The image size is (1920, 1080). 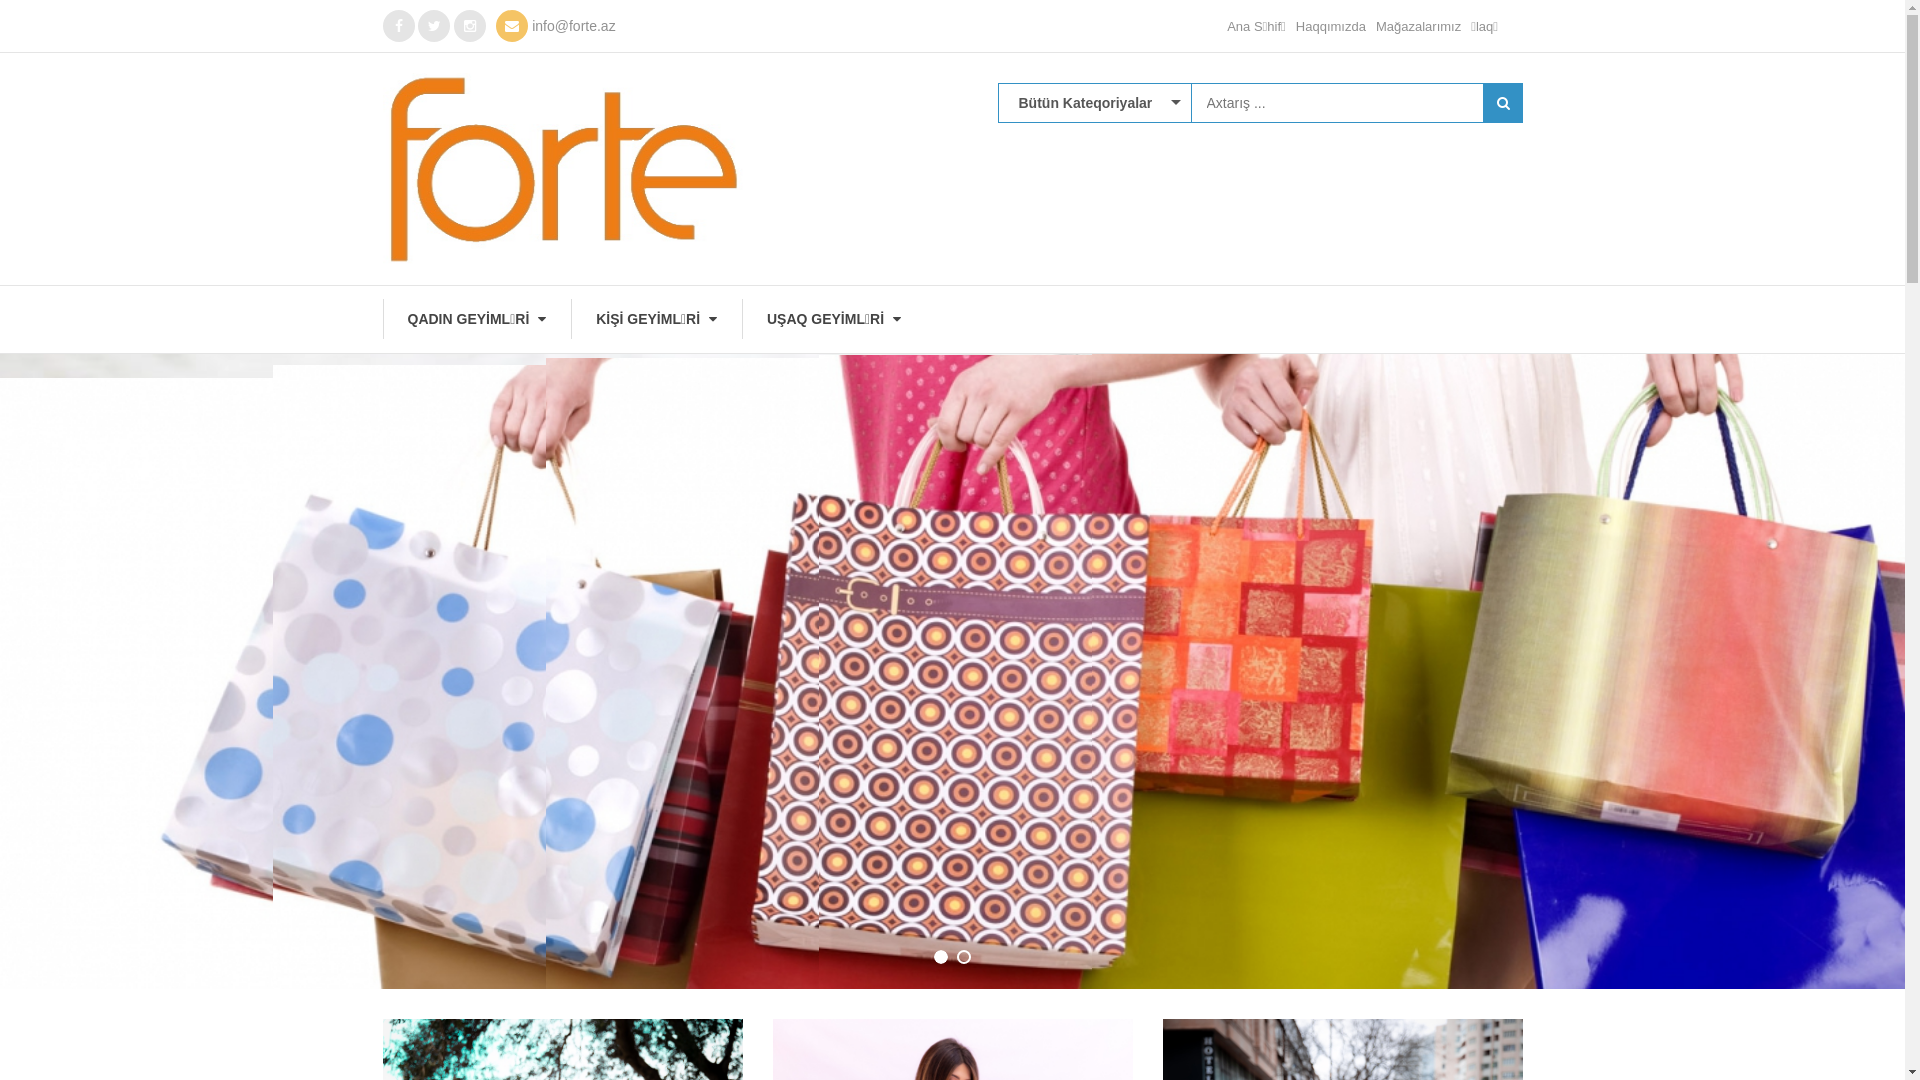 I want to click on 53, so click(x=1098, y=401).